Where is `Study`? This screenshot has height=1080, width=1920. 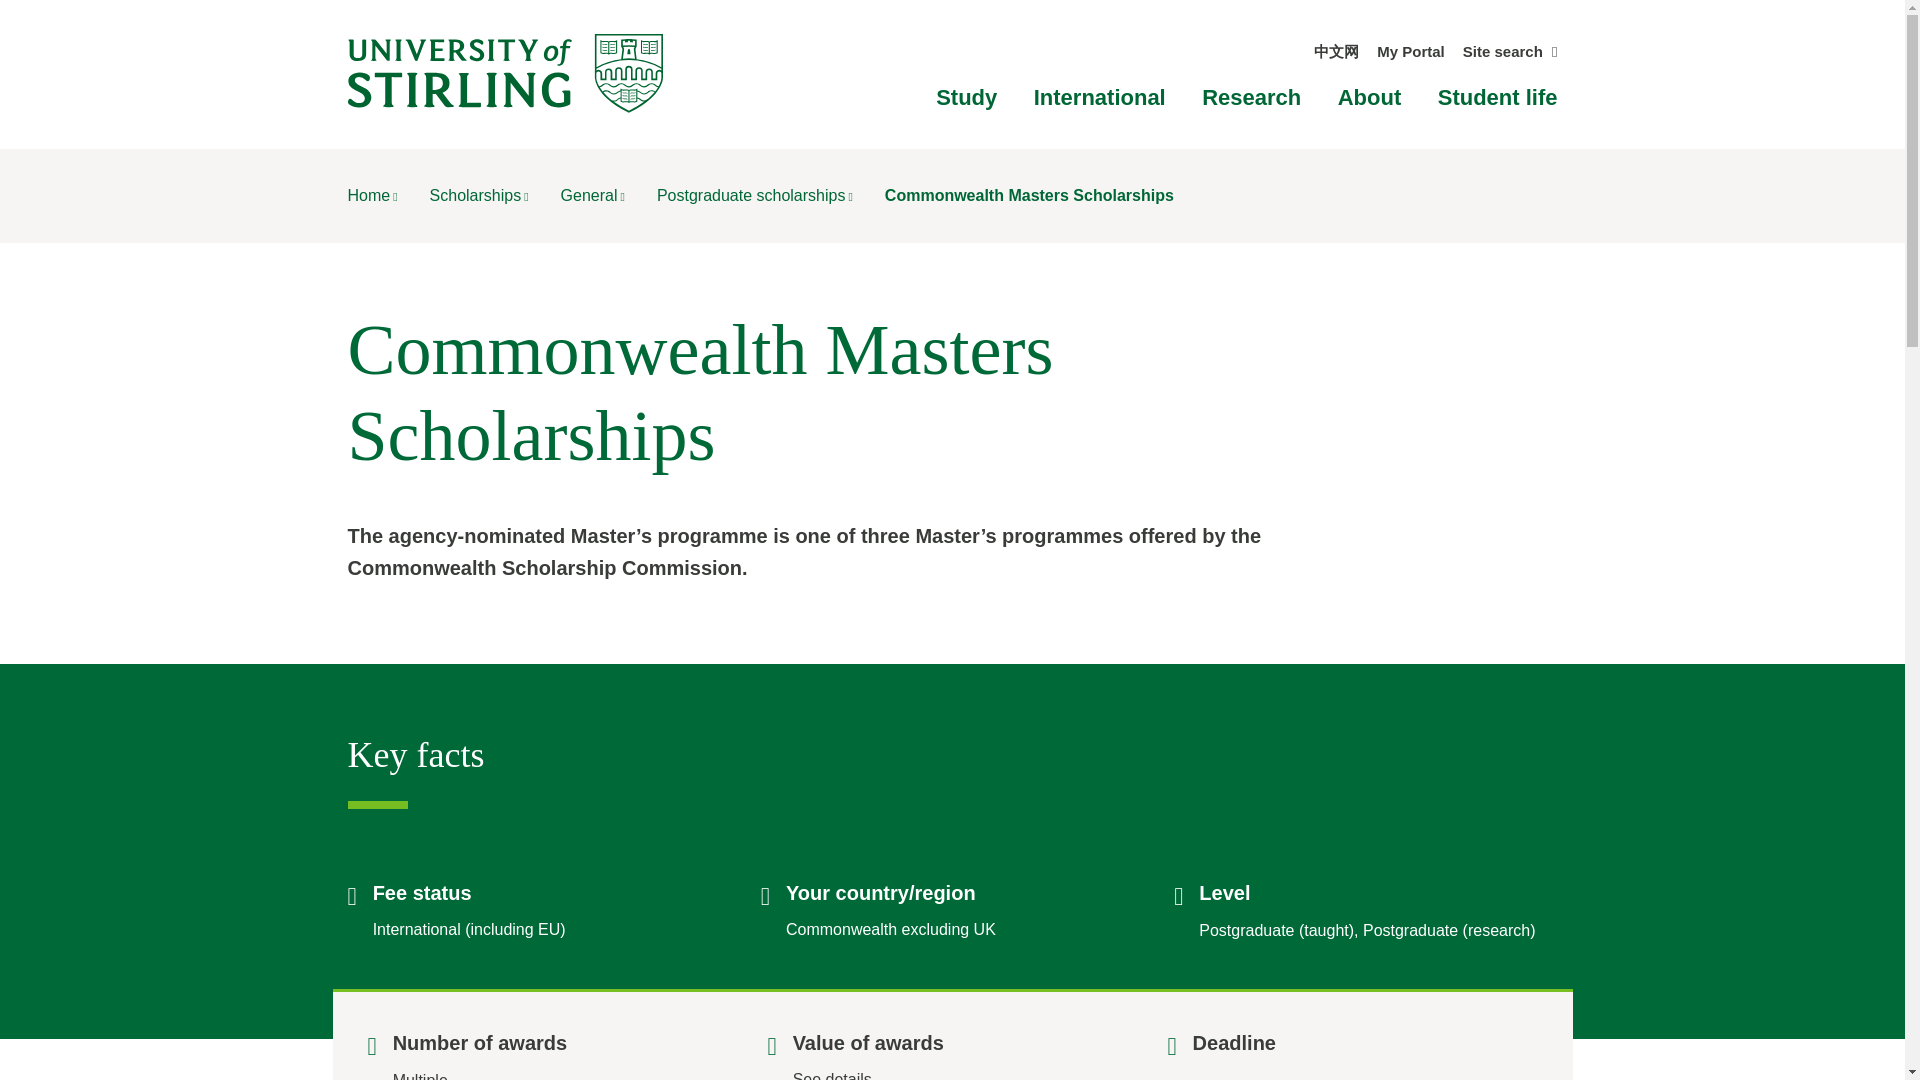
Study is located at coordinates (966, 98).